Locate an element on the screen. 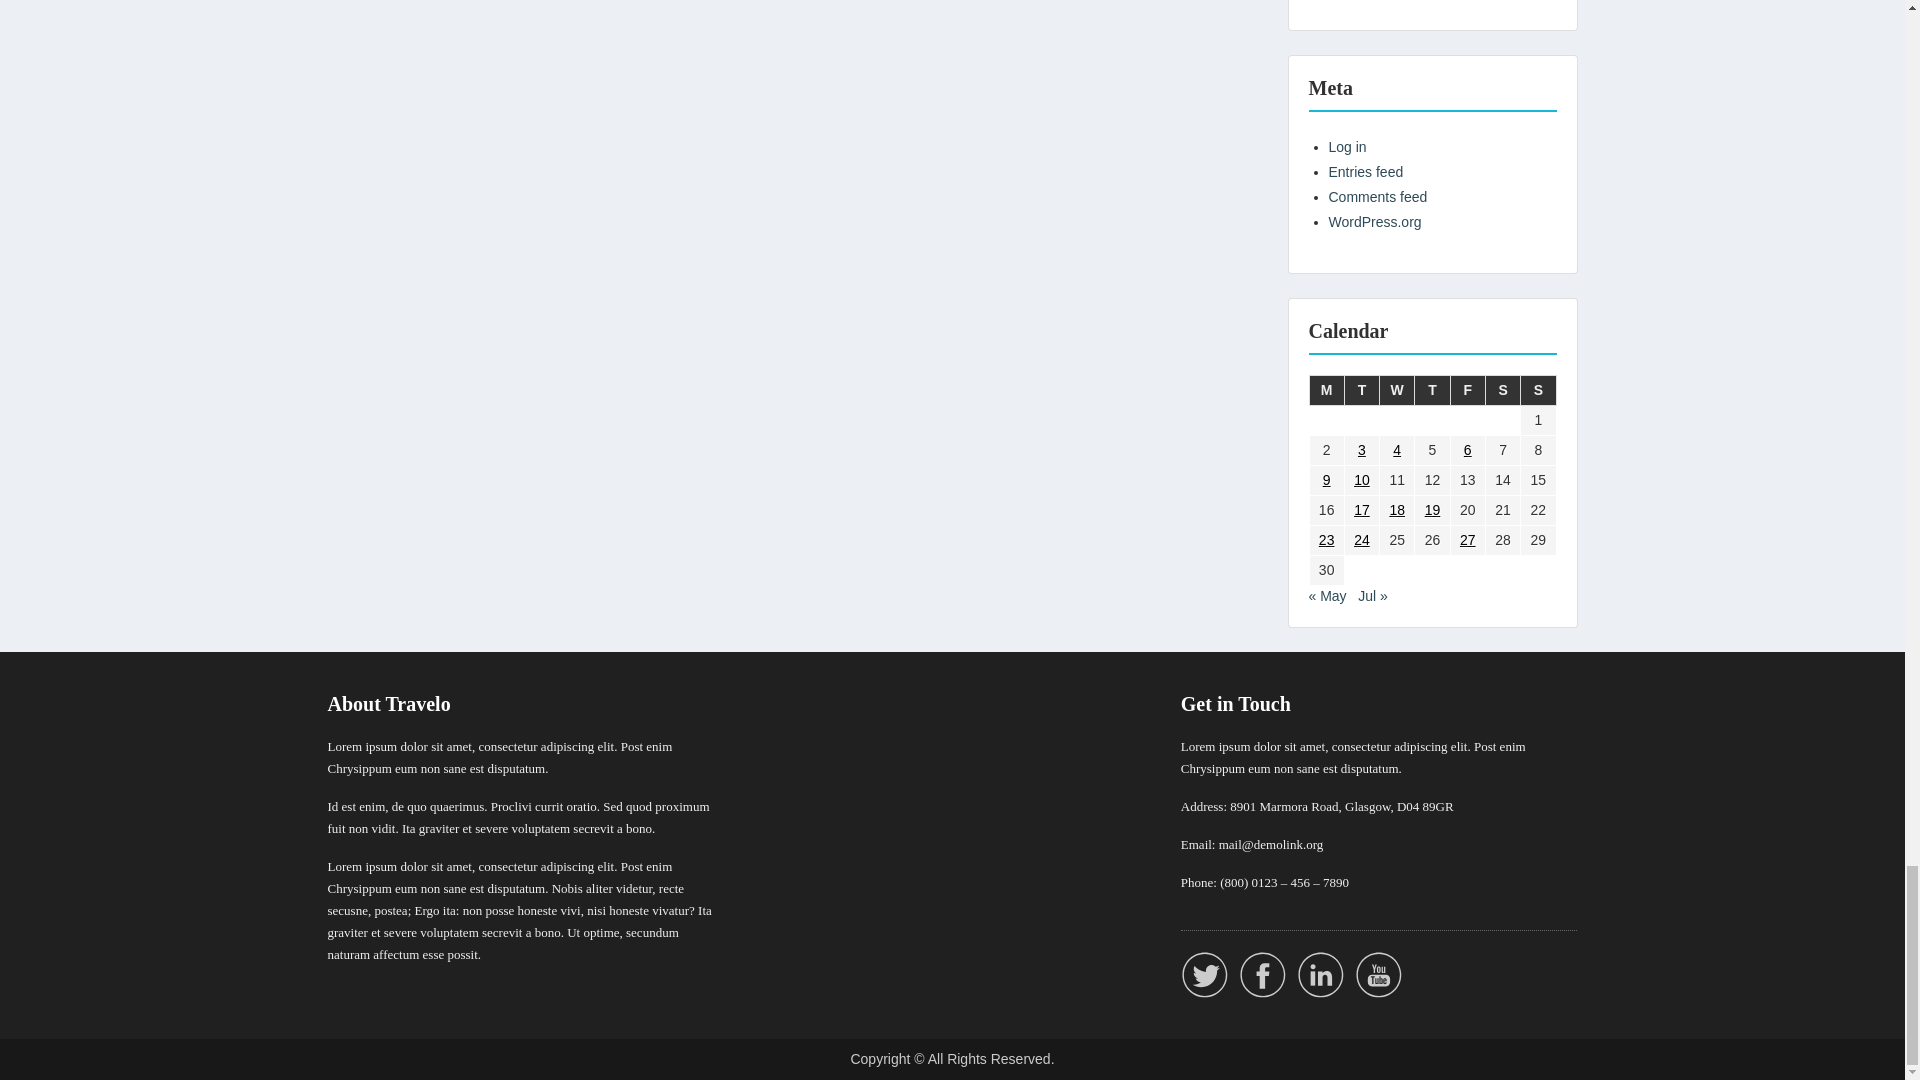 This screenshot has width=1920, height=1080. Saturday is located at coordinates (1502, 390).